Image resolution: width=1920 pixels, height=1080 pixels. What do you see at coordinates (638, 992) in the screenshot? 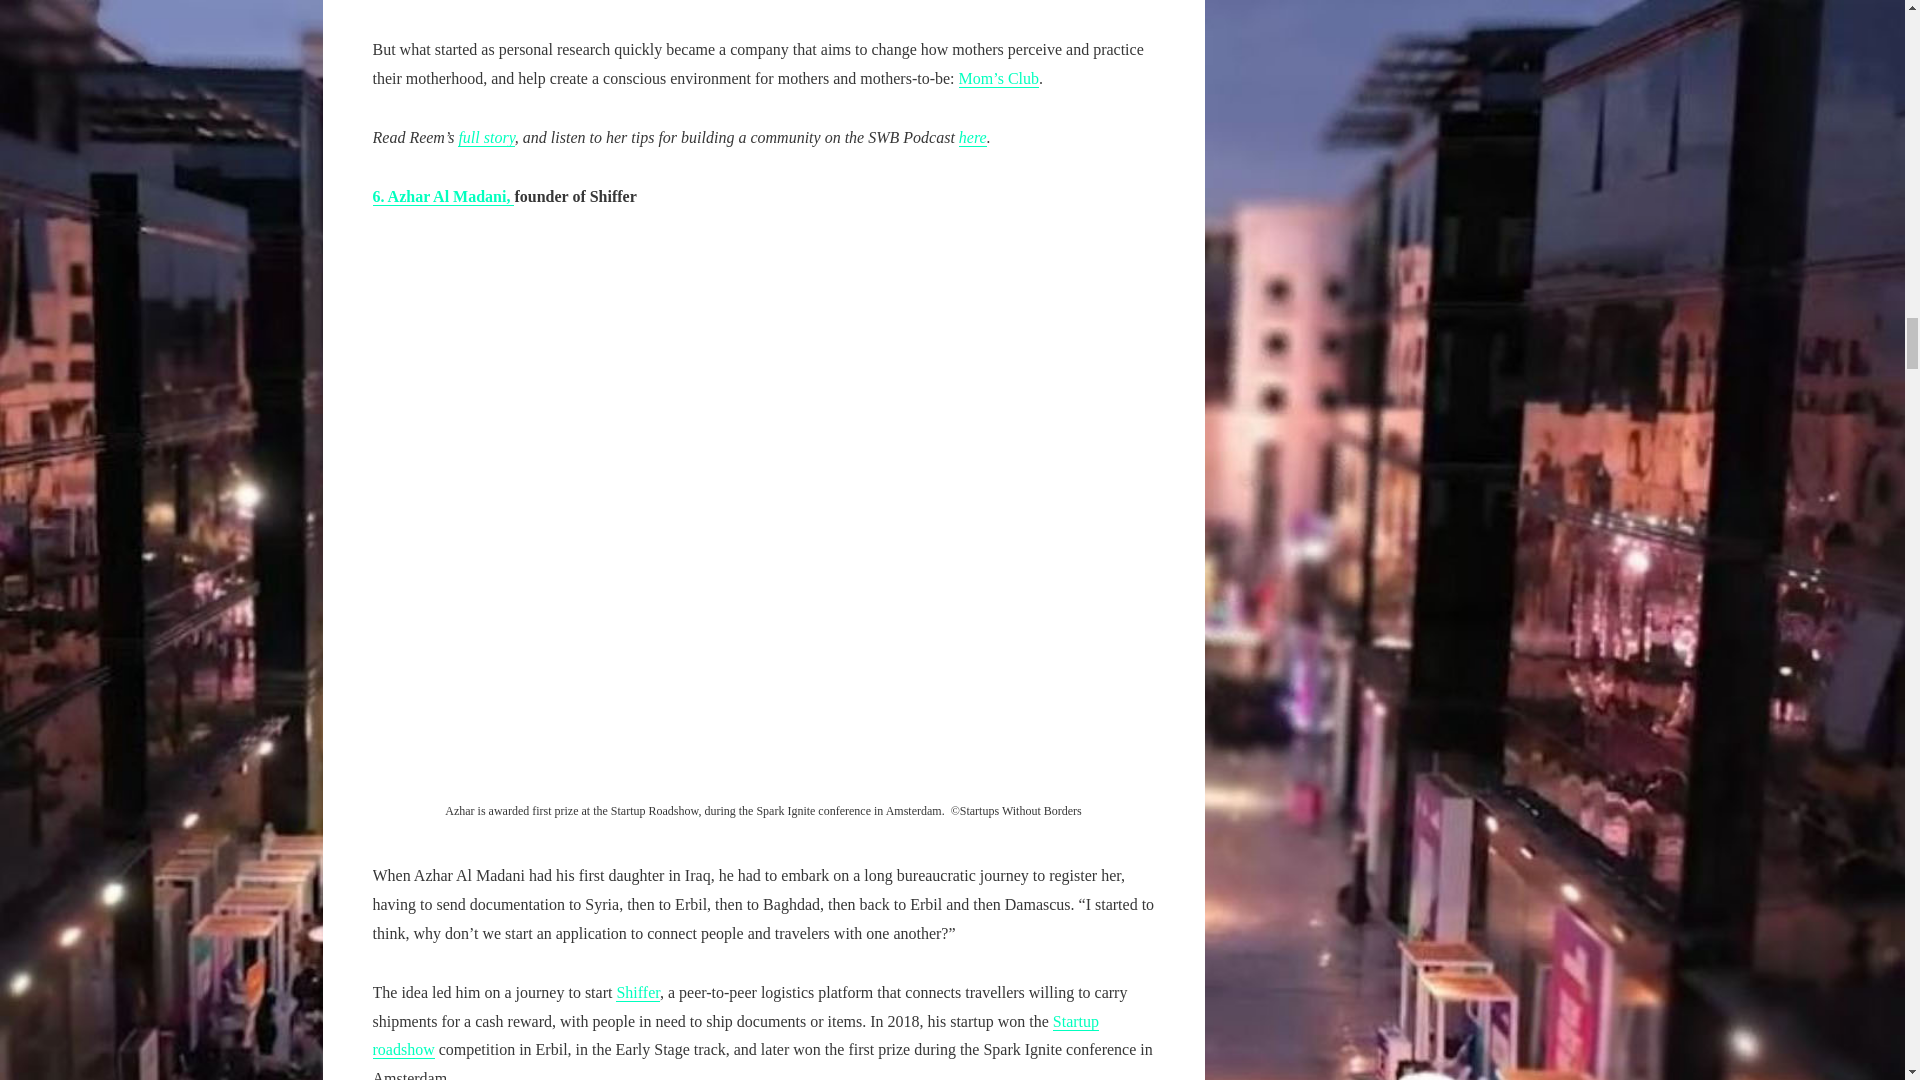
I see `Shiffer` at bounding box center [638, 992].